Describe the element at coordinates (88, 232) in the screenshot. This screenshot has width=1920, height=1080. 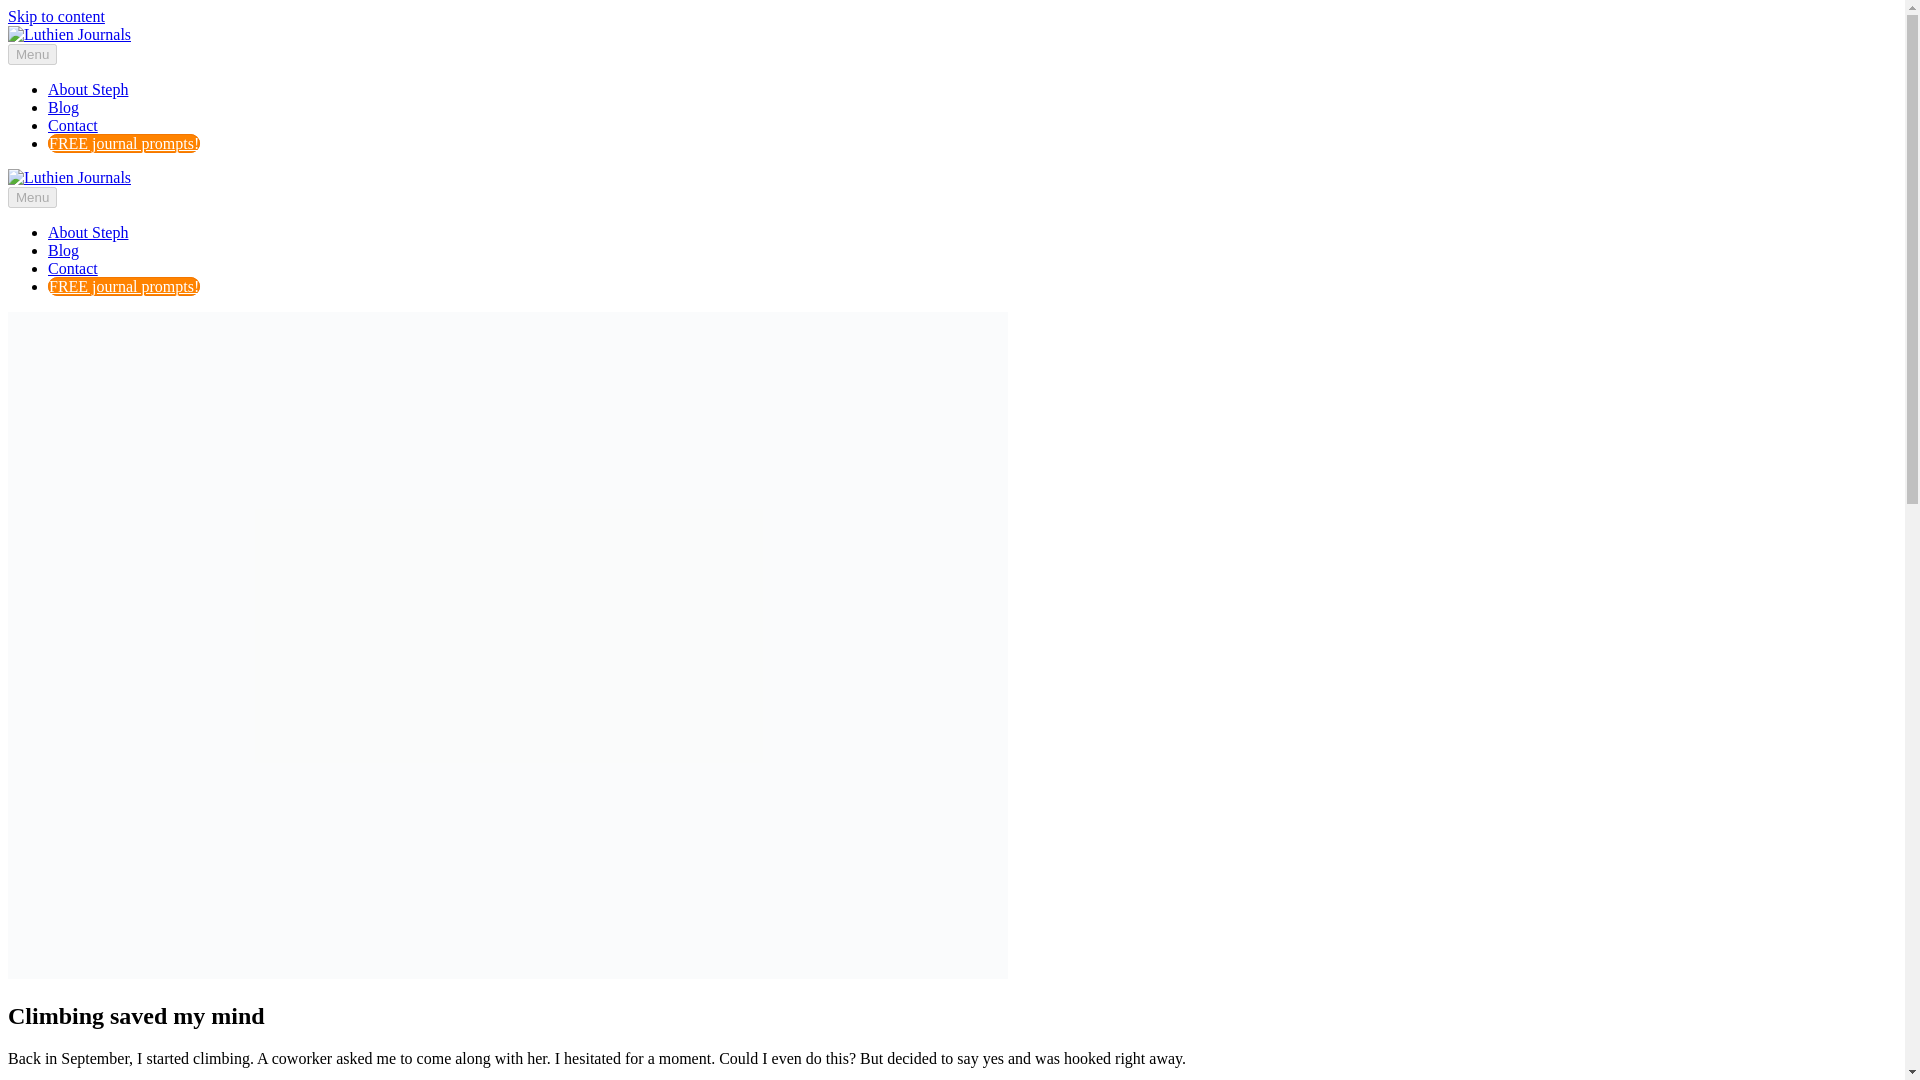
I see `About Steph` at that location.